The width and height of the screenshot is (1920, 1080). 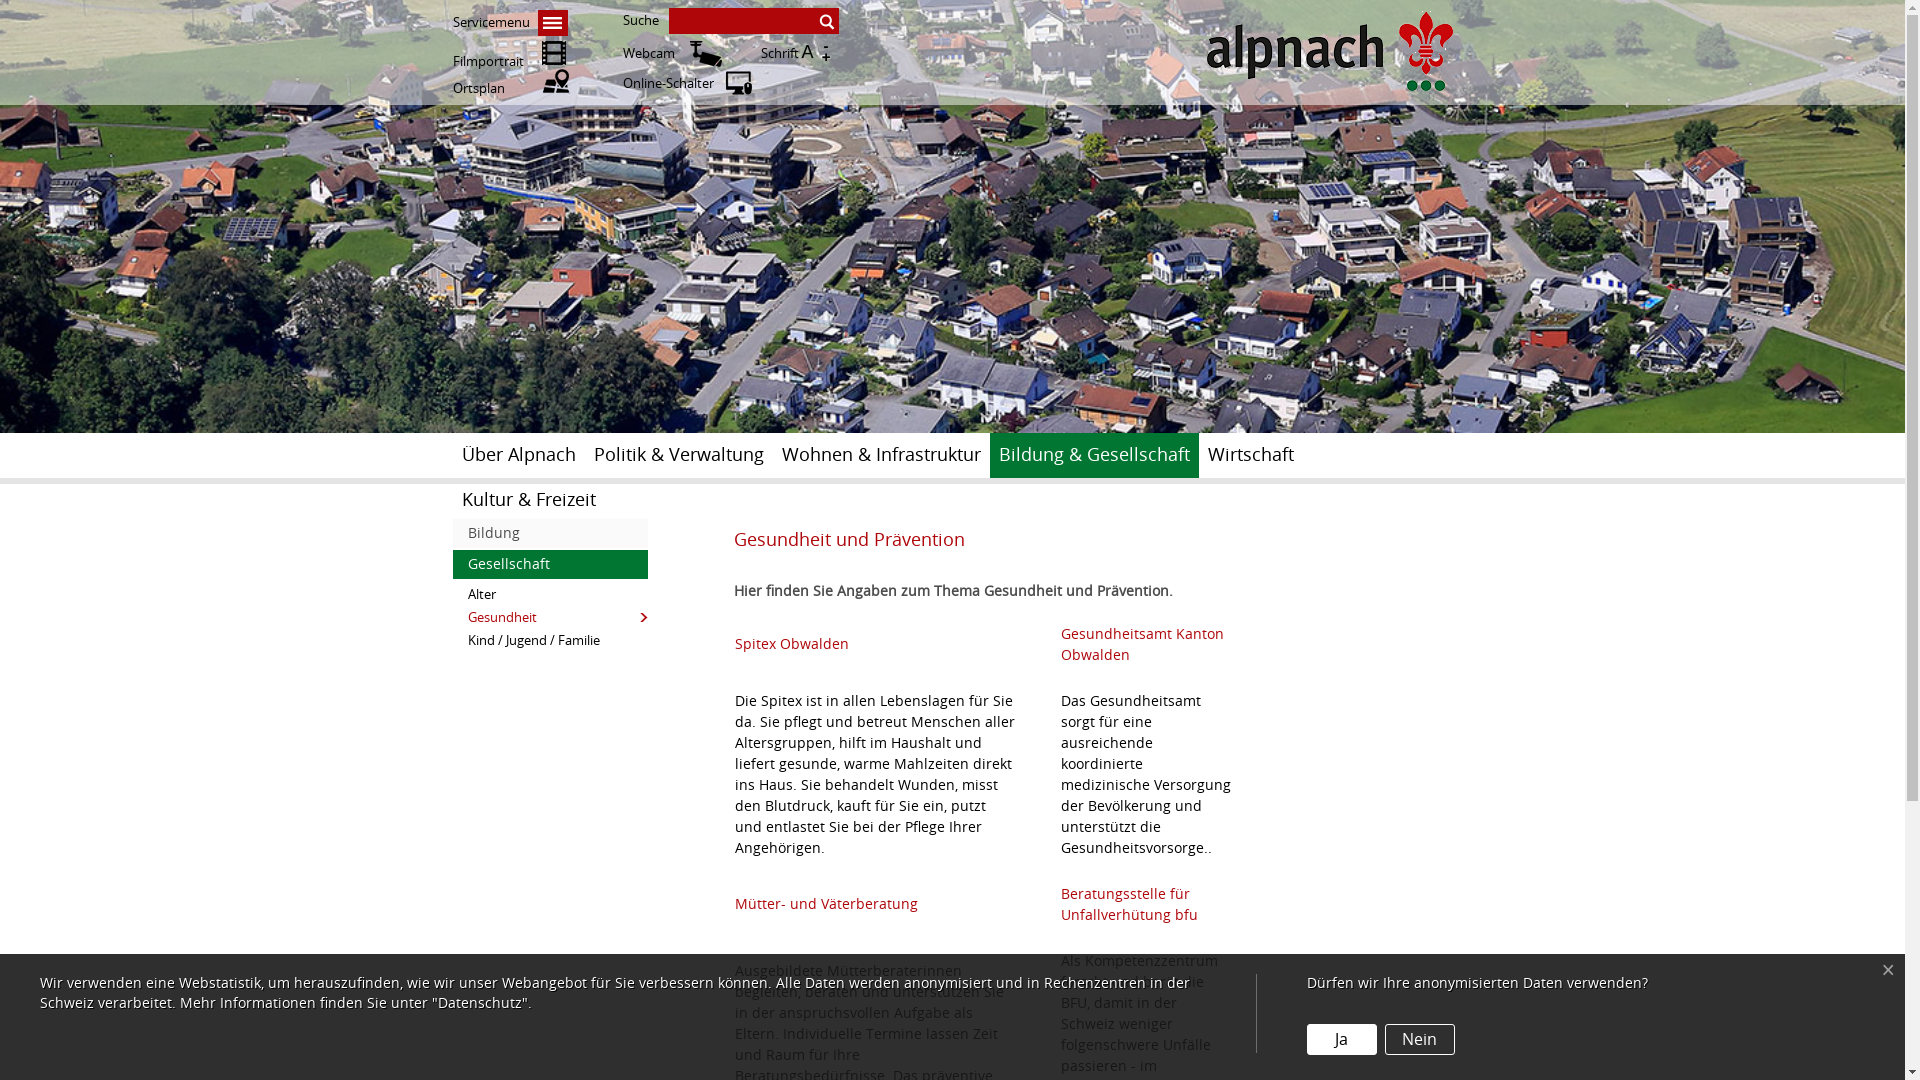 What do you see at coordinates (1250, 456) in the screenshot?
I see `Wirtschaft` at bounding box center [1250, 456].